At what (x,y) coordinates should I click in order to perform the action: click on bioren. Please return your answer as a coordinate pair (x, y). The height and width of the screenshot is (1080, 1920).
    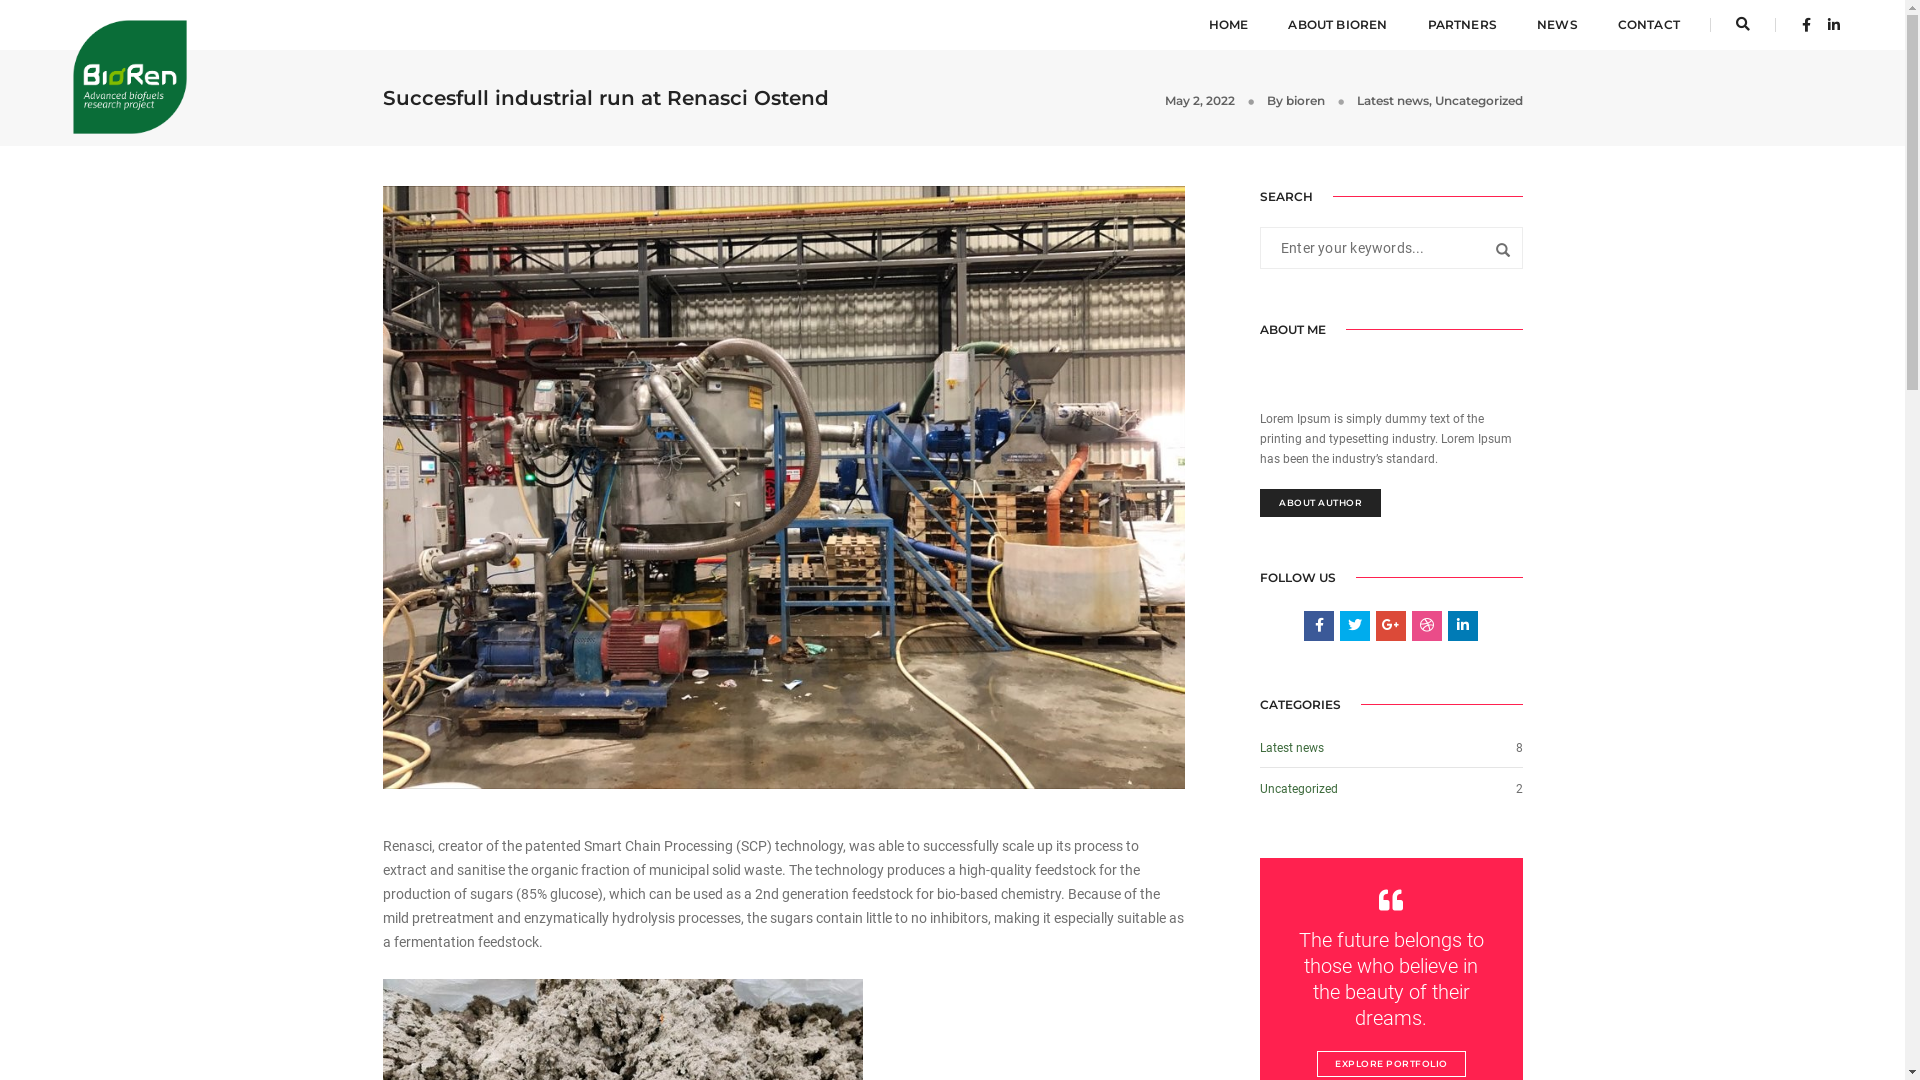
    Looking at the image, I should click on (1306, 100).